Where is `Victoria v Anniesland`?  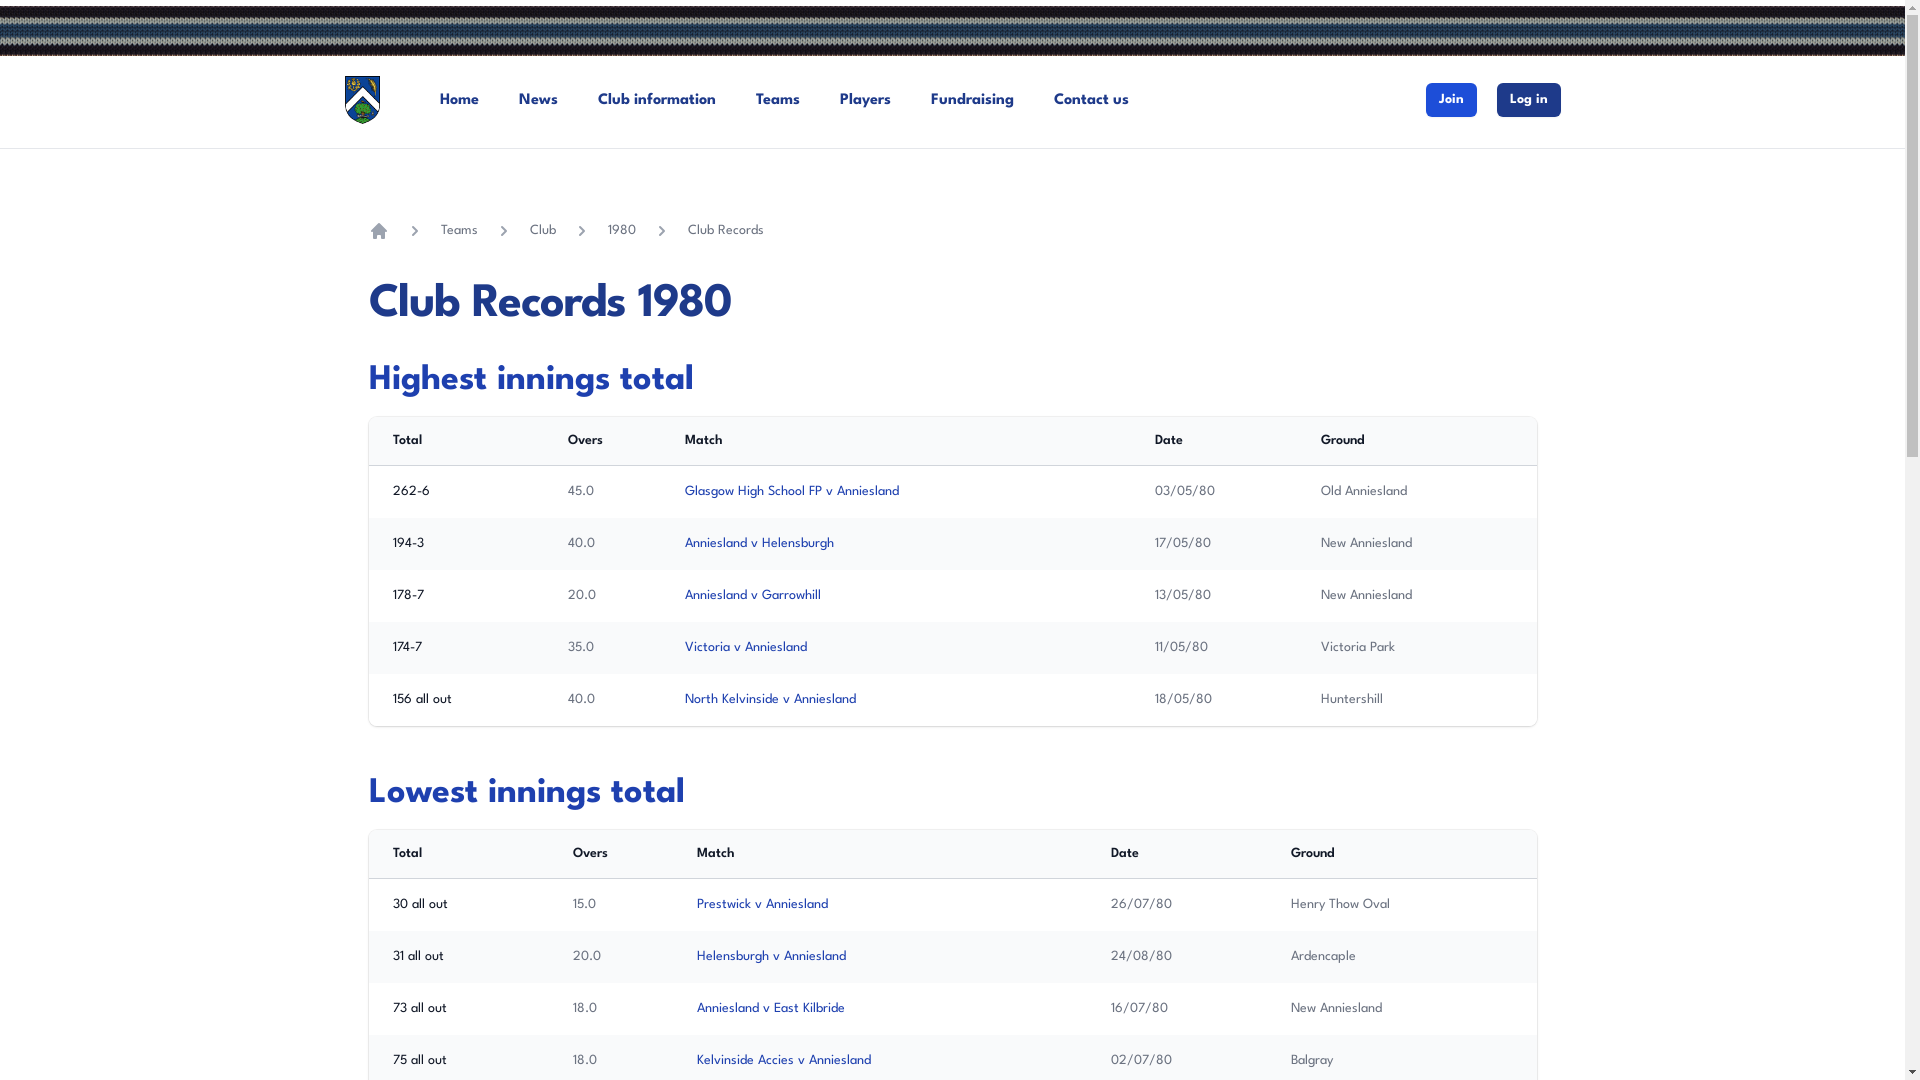 Victoria v Anniesland is located at coordinates (746, 648).